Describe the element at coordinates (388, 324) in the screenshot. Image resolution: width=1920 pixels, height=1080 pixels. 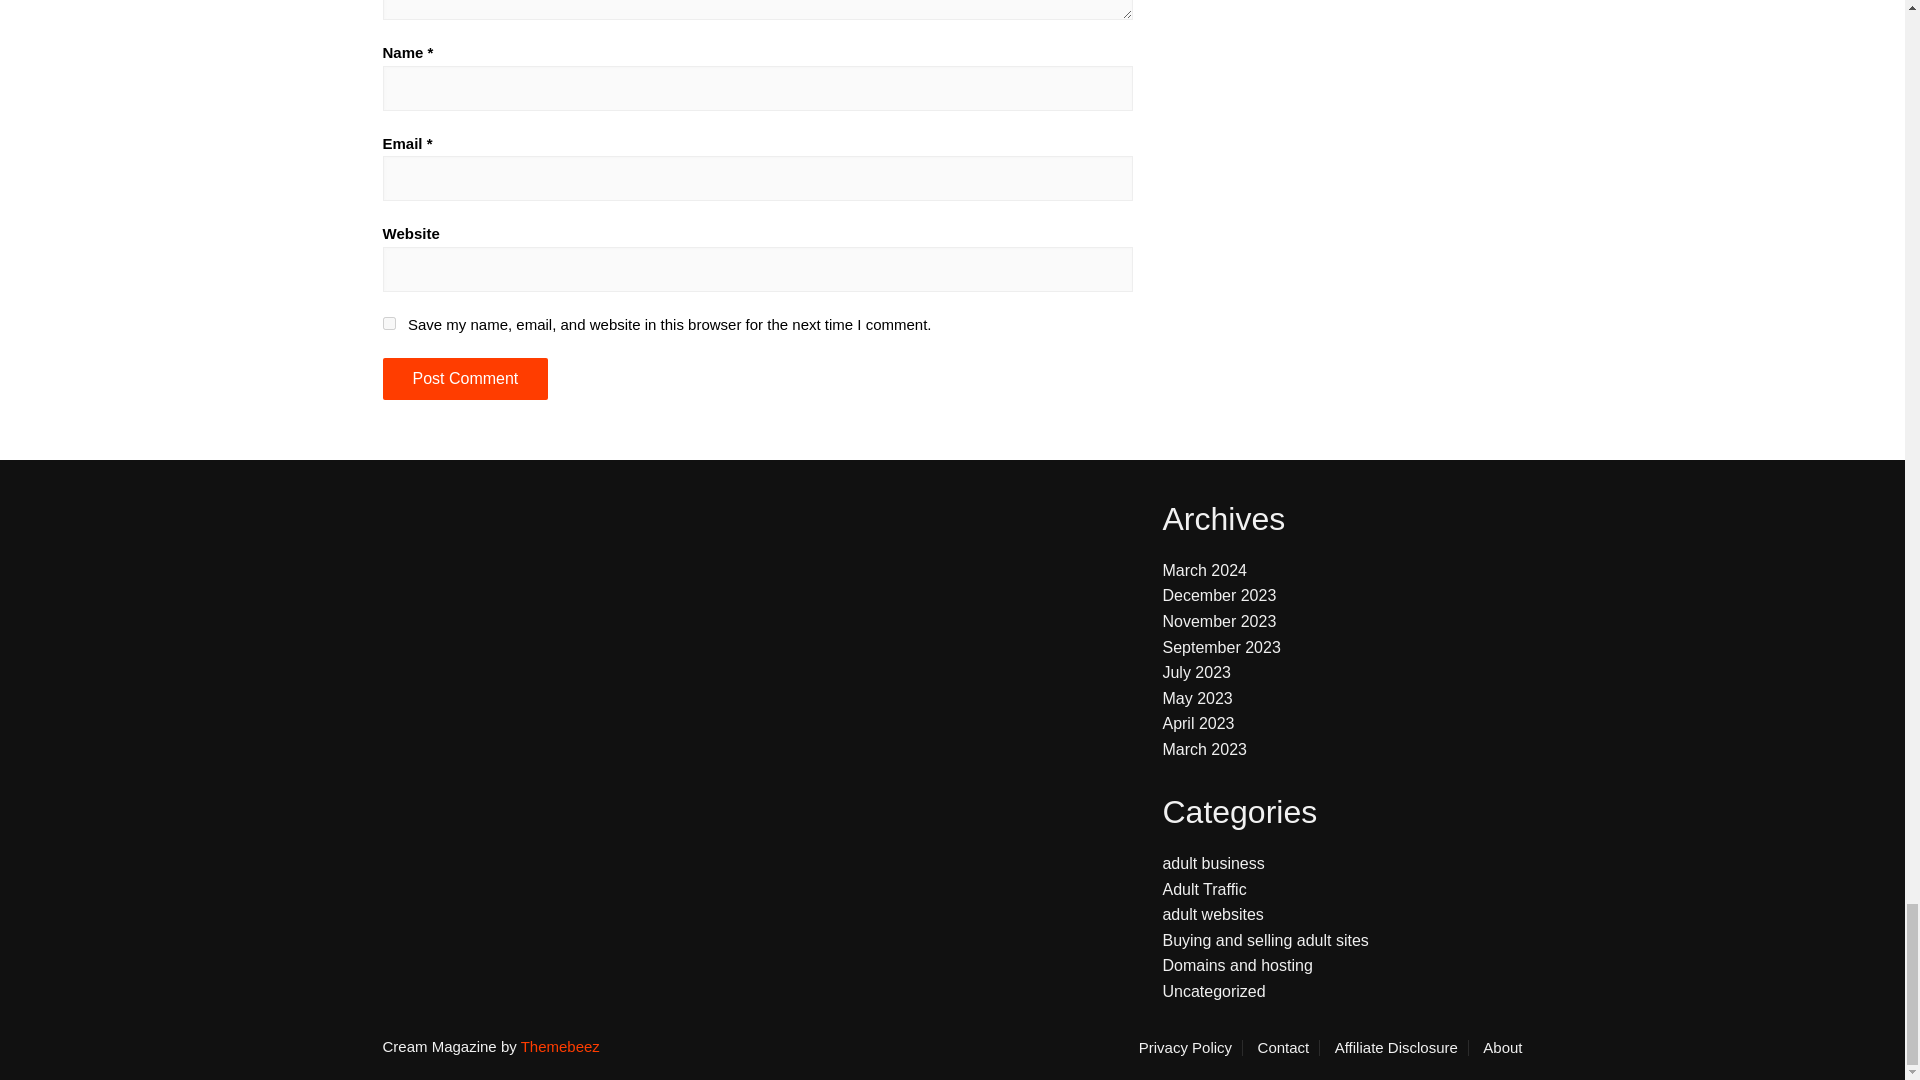
I see `yes` at that location.